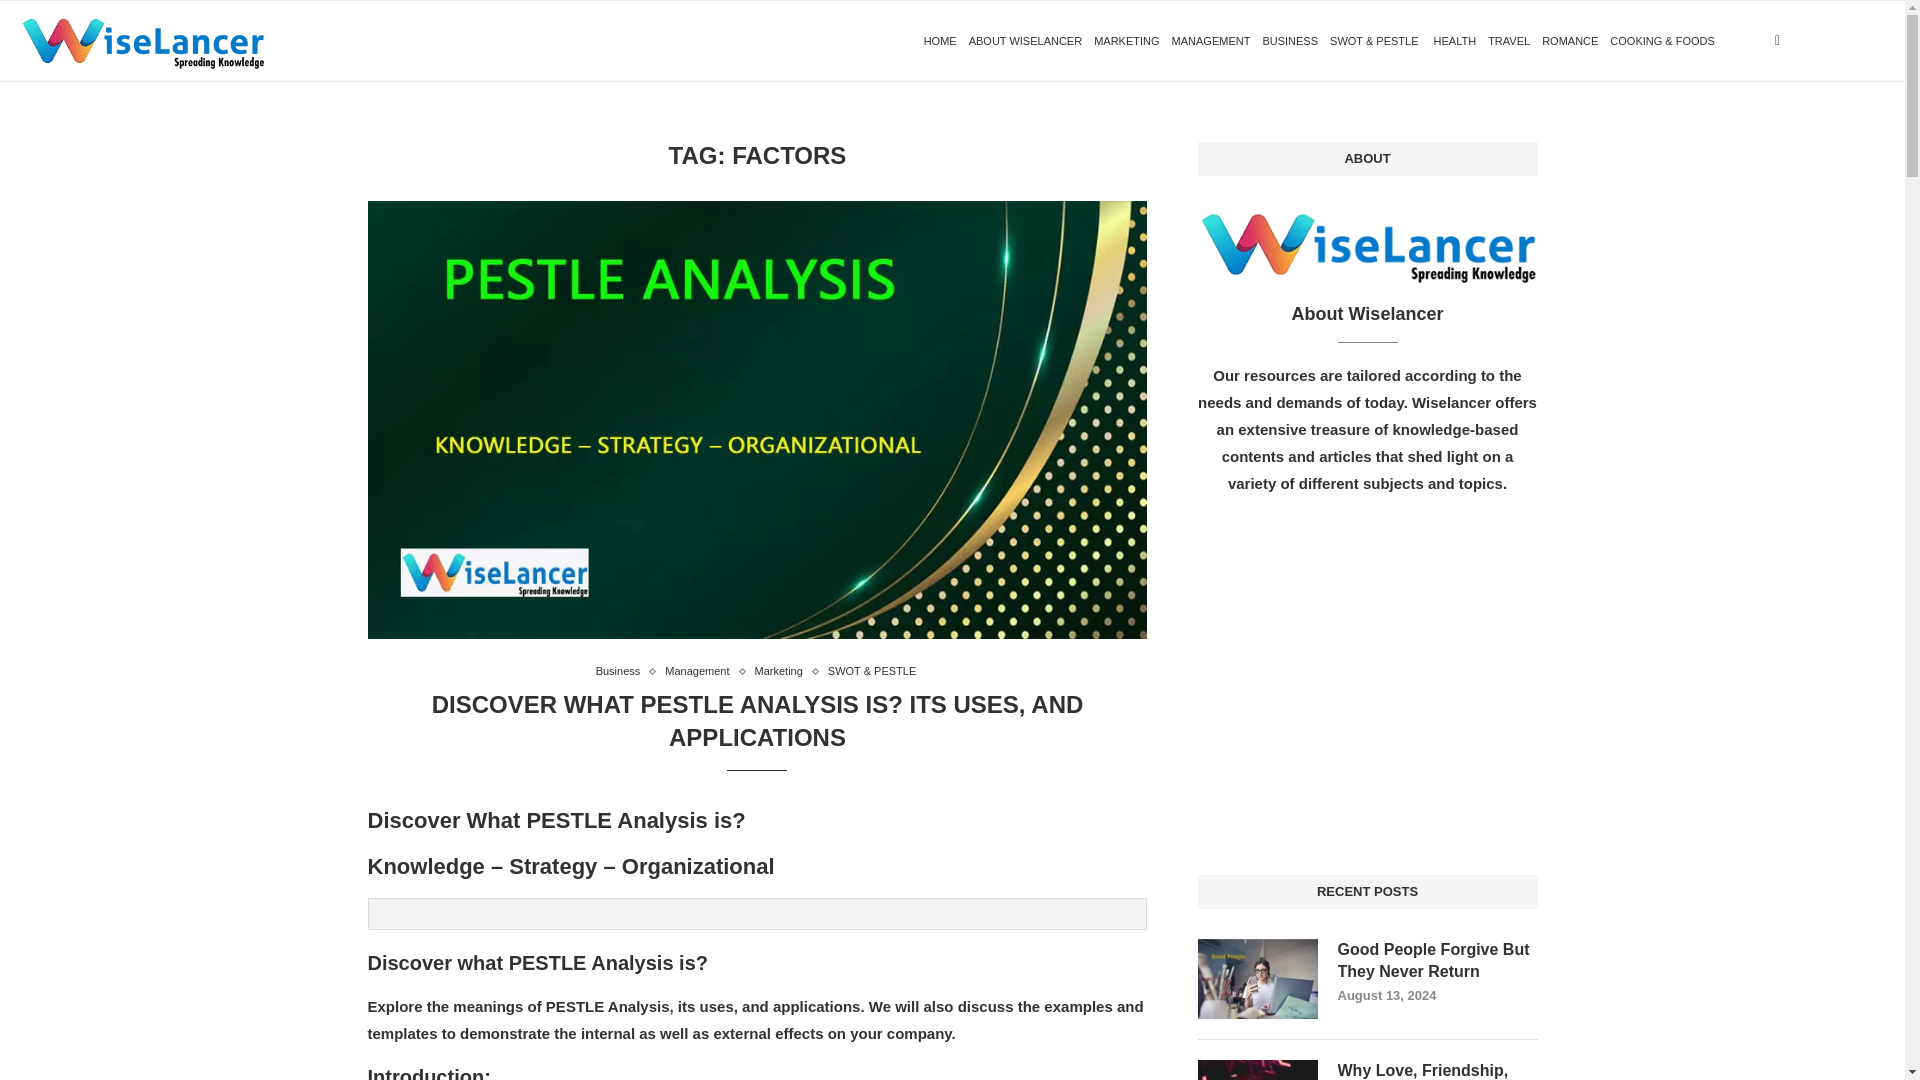 This screenshot has height=1080, width=1920. Describe the element at coordinates (1438, 960) in the screenshot. I see `Good People Forgive But They Never Return` at that location.